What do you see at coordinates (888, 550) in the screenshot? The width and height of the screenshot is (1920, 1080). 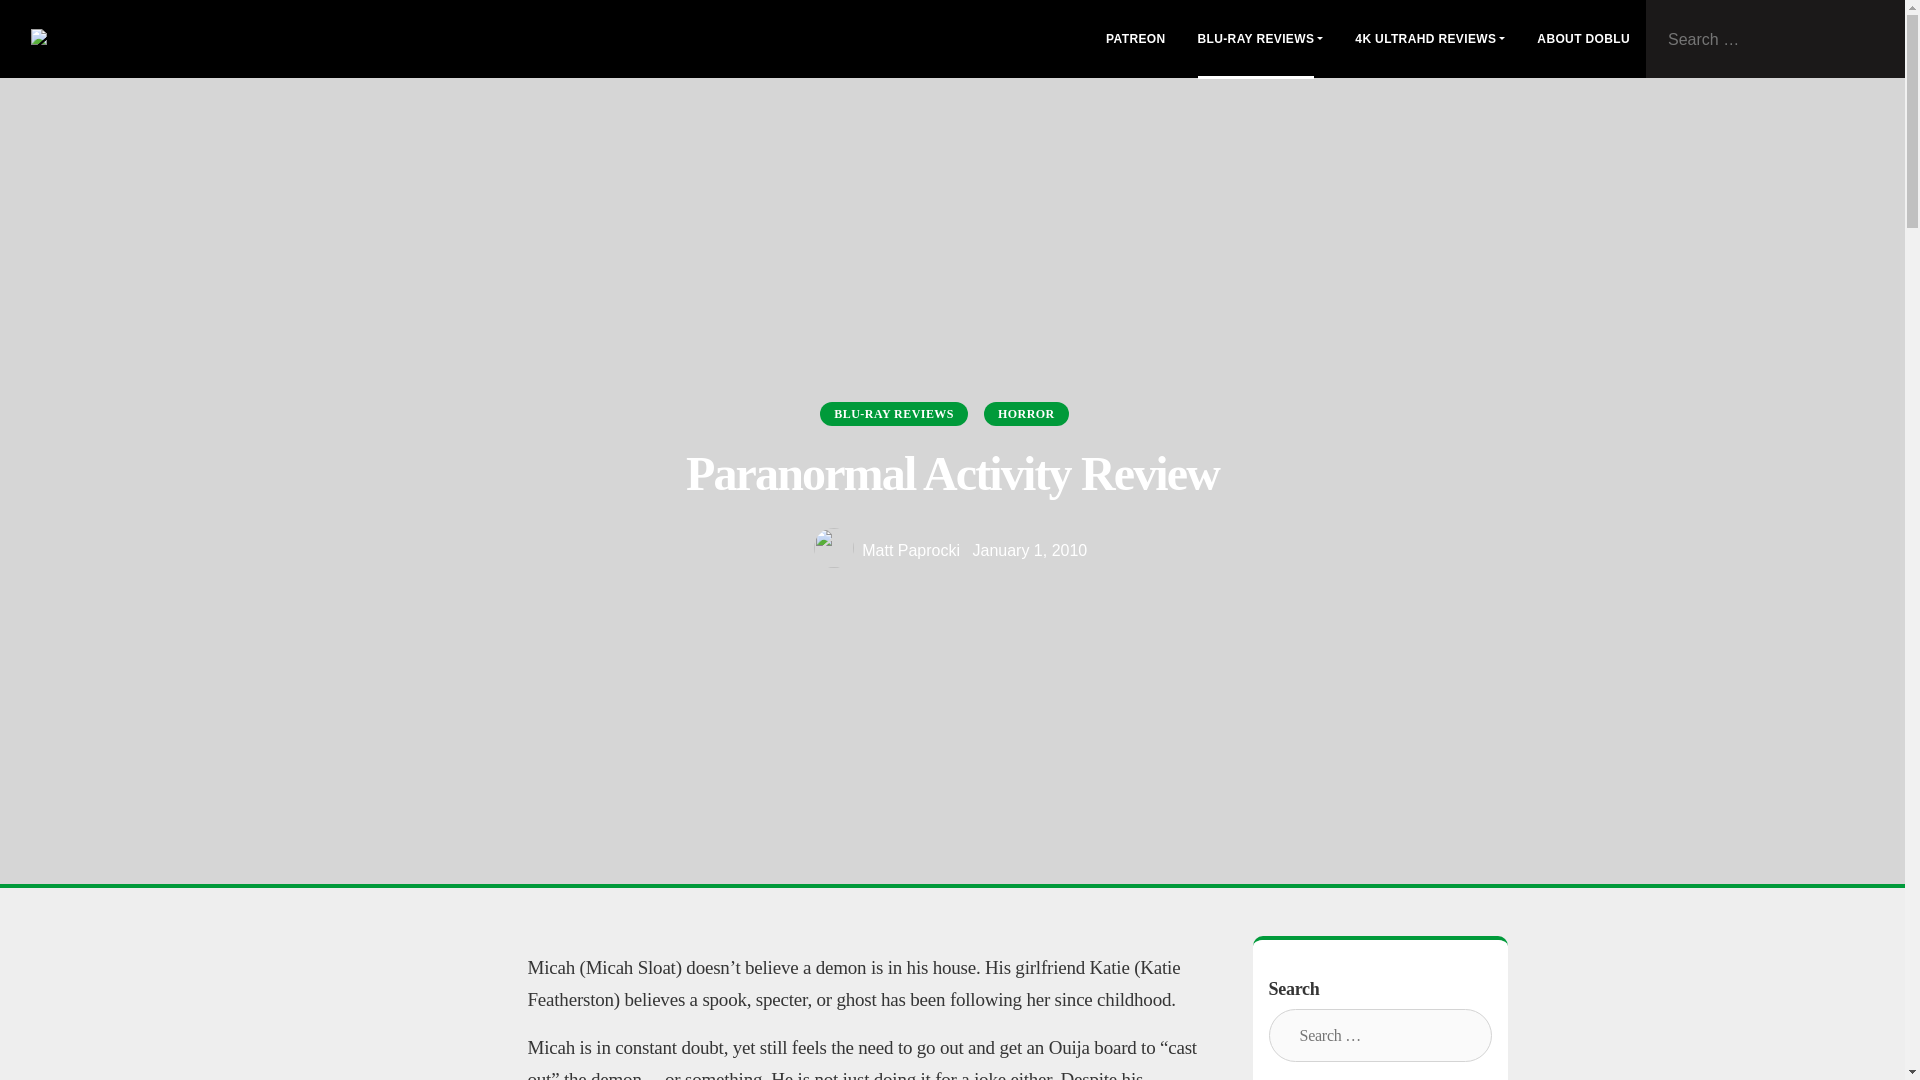 I see `Matt Paprocki` at bounding box center [888, 550].